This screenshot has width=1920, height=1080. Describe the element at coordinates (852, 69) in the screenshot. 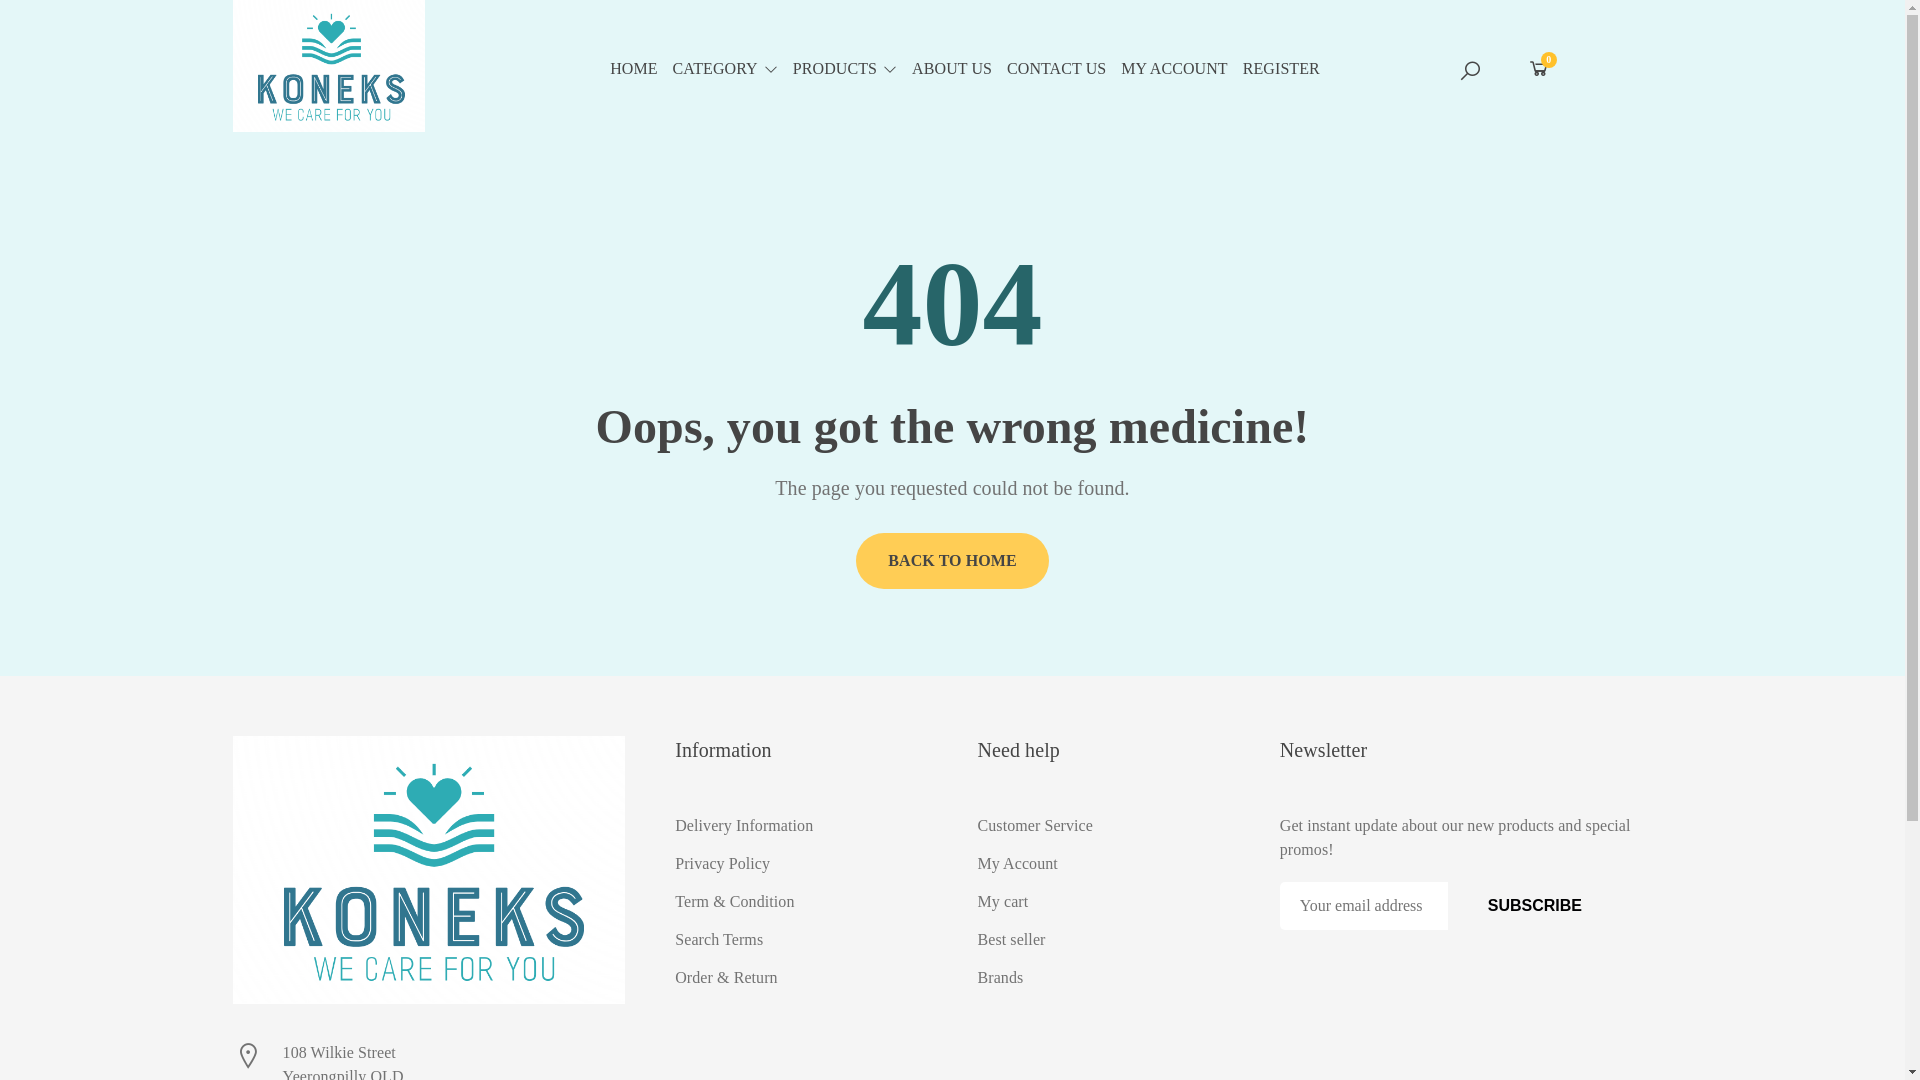

I see `PRODUCTS` at that location.